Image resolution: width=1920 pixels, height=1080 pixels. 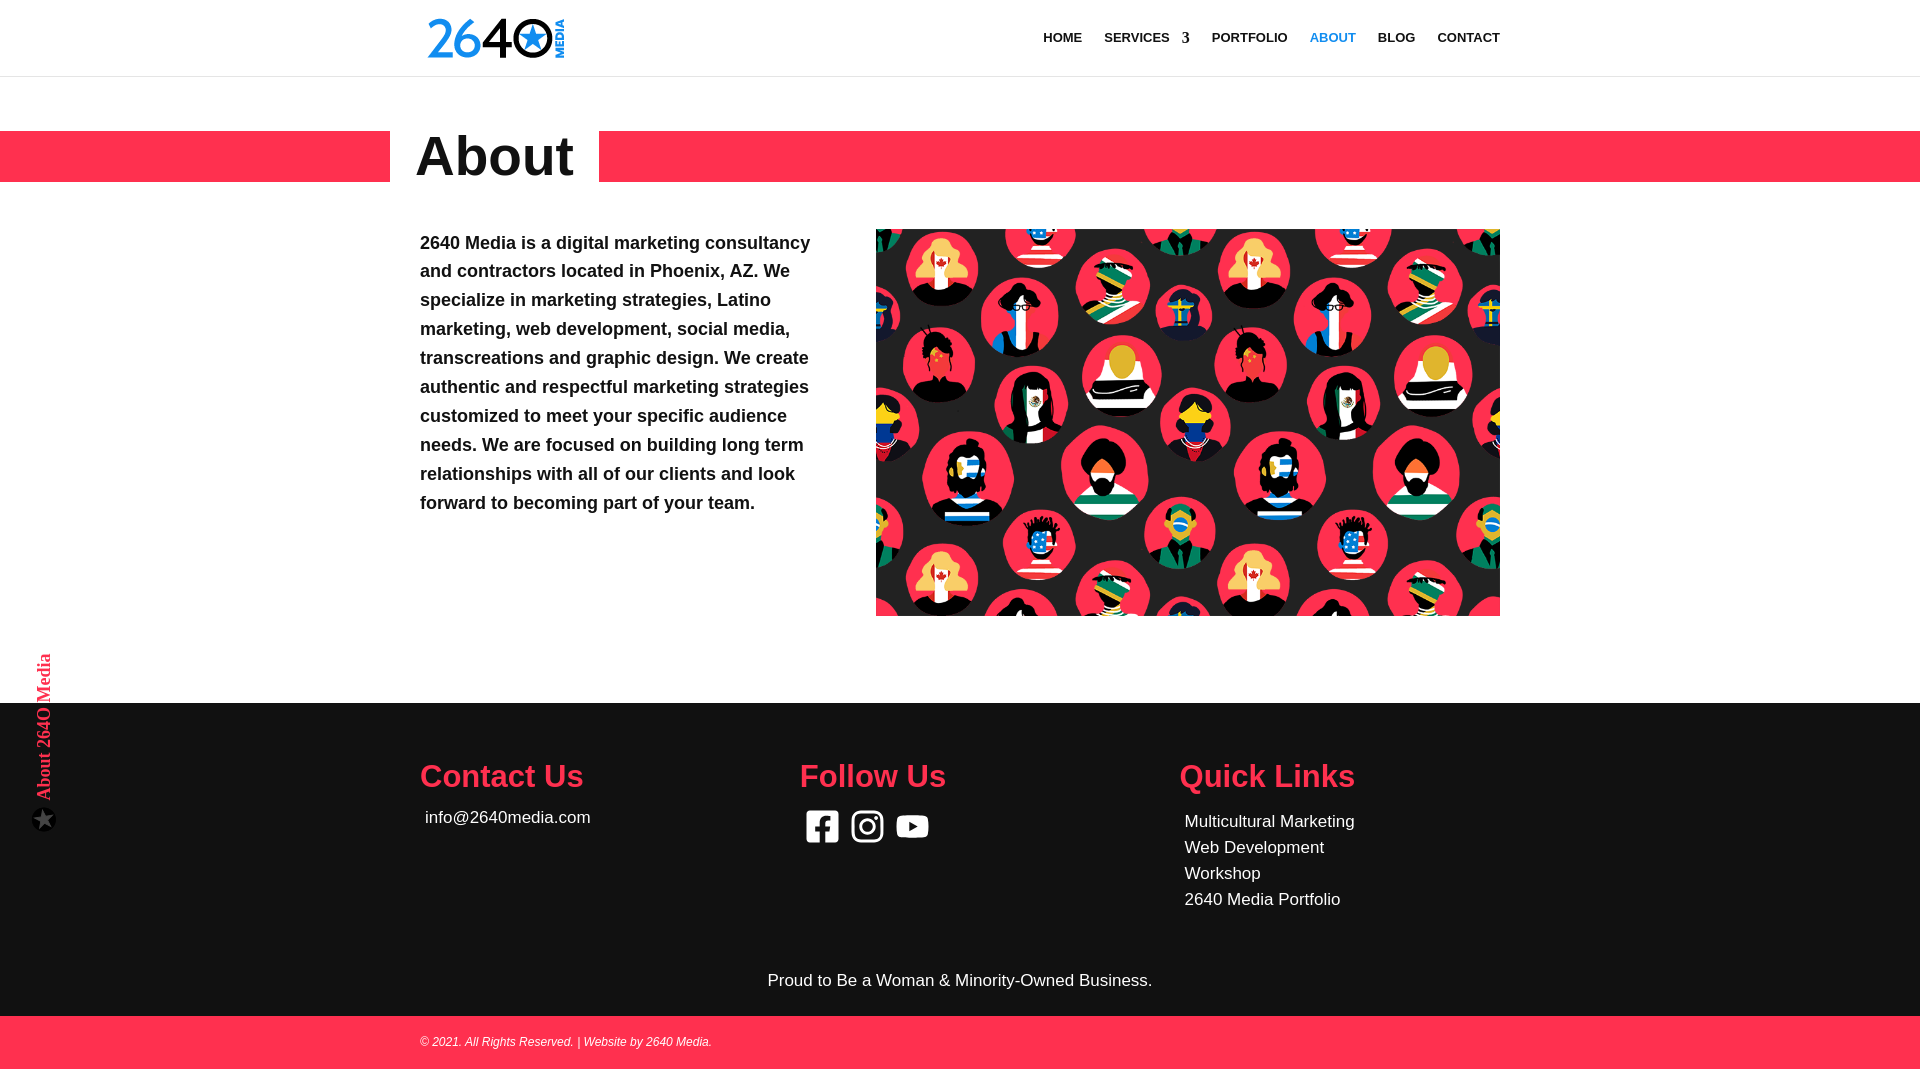 What do you see at coordinates (1250, 53) in the screenshot?
I see `PORTFOLIO` at bounding box center [1250, 53].